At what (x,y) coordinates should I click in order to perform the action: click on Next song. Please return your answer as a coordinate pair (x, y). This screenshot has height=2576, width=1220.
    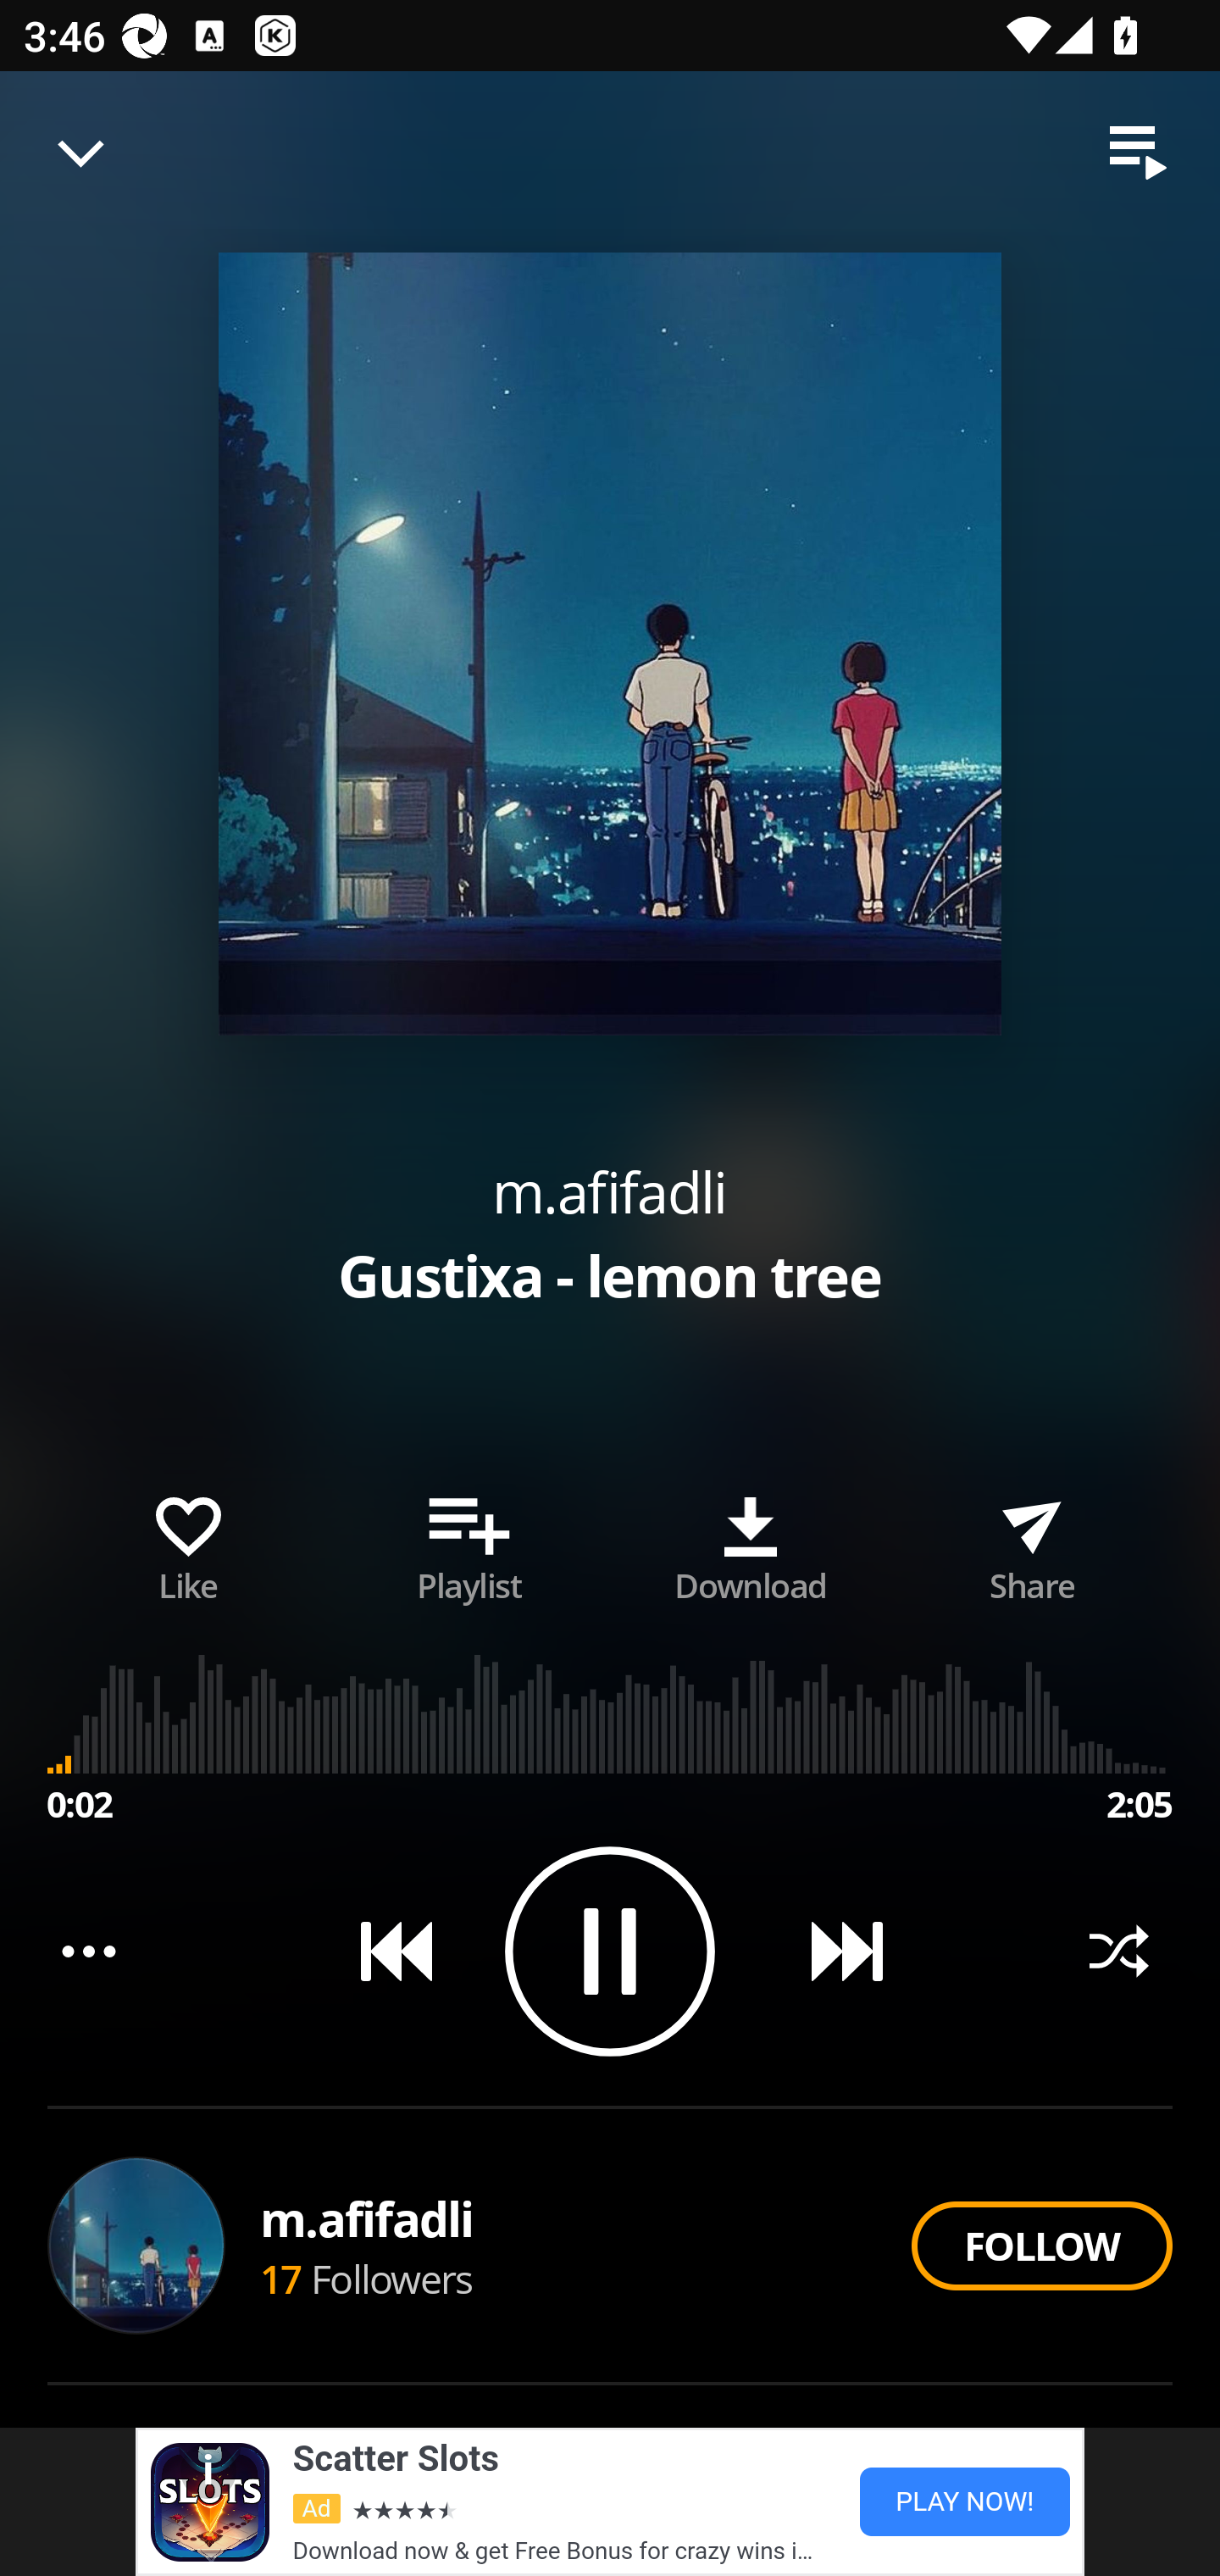
    Looking at the image, I should click on (835, 1951).